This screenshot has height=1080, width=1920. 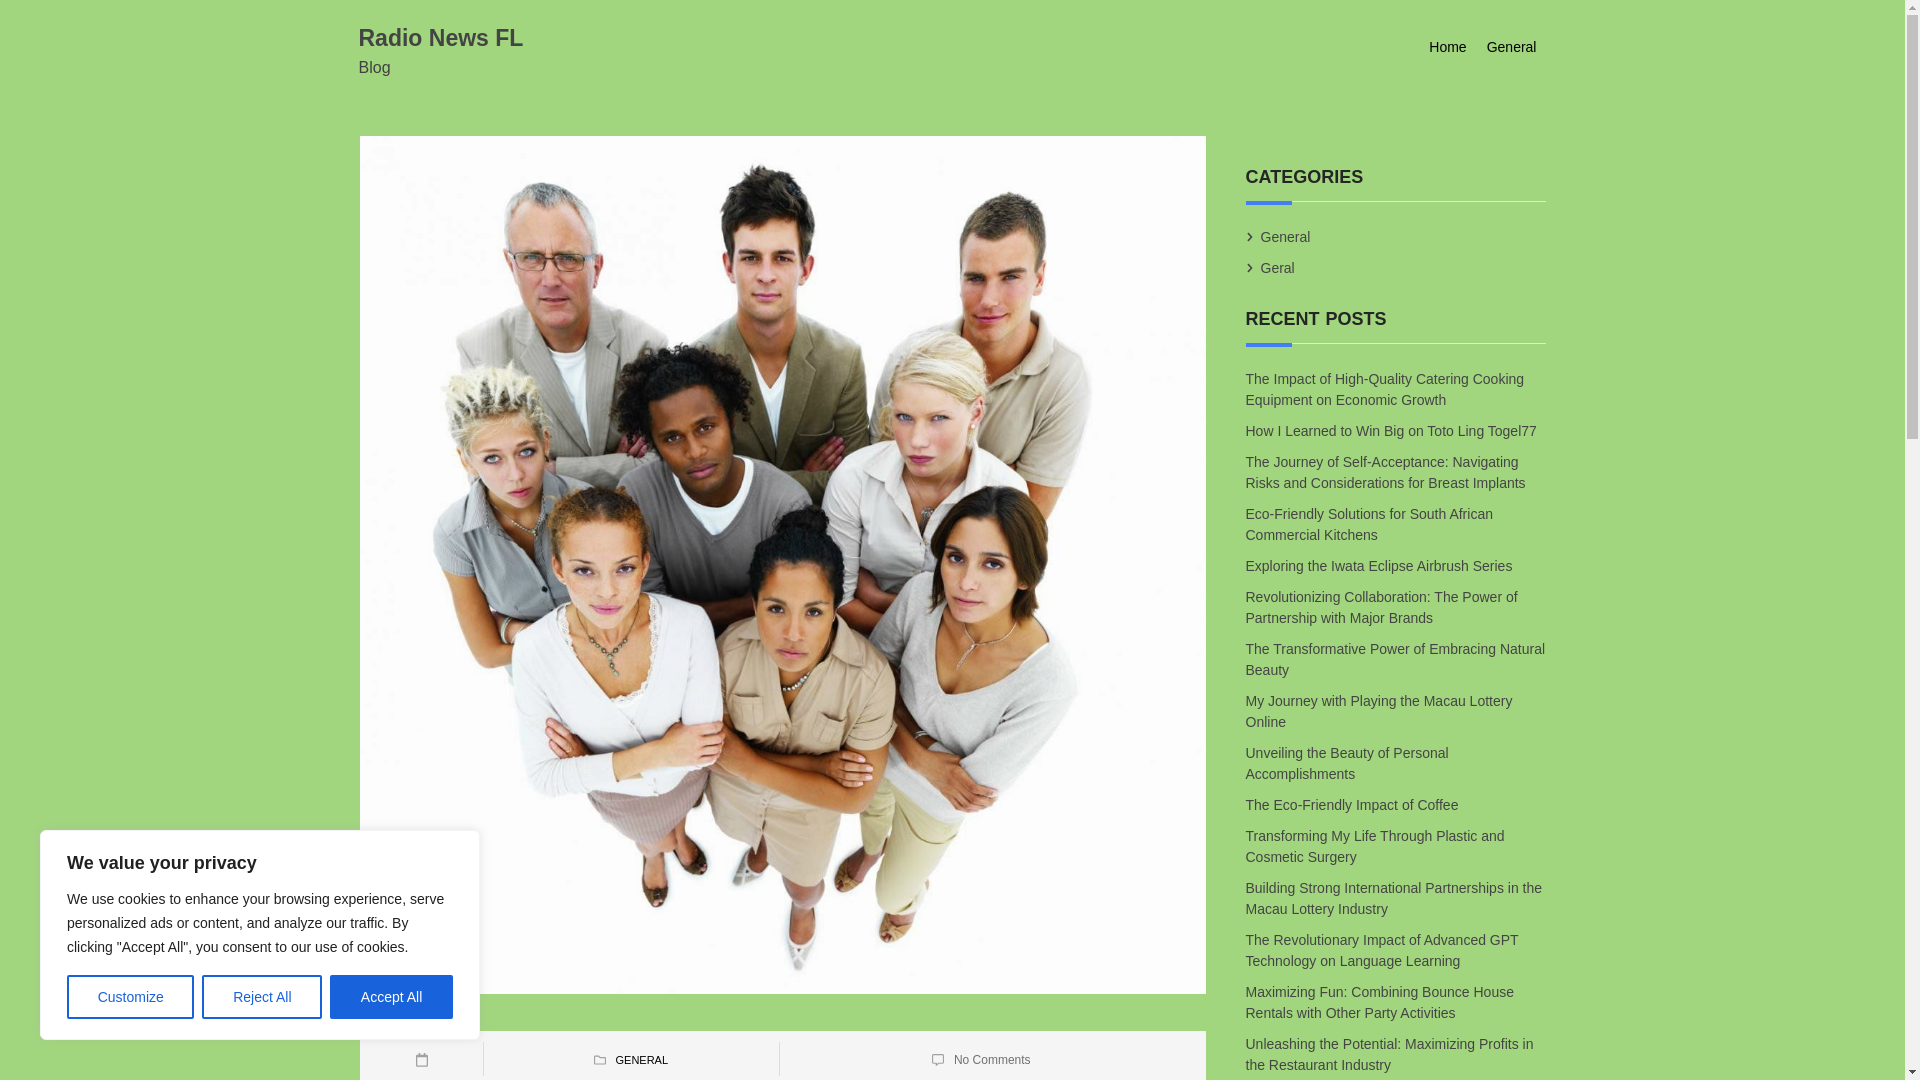 What do you see at coordinates (440, 37) in the screenshot?
I see `Radio News FL` at bounding box center [440, 37].